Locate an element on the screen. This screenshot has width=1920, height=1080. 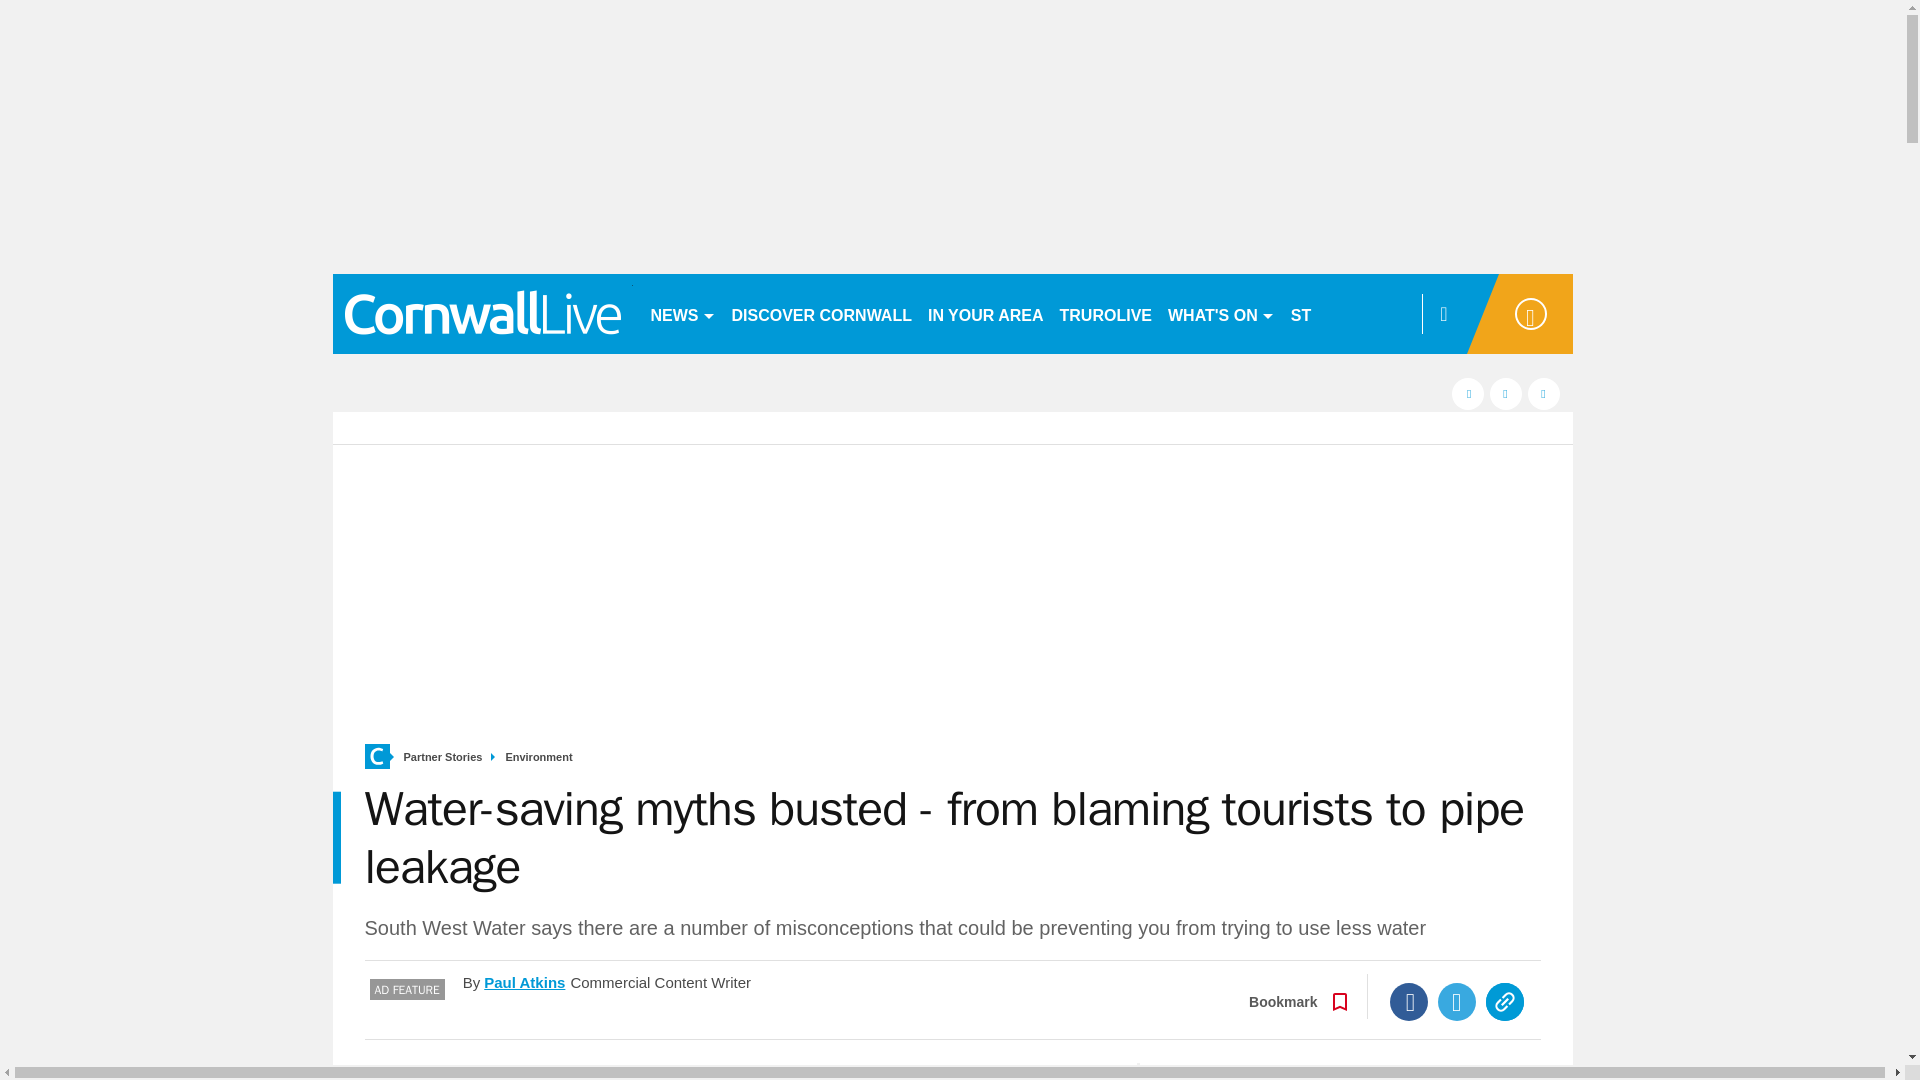
facebook is located at coordinates (1468, 394).